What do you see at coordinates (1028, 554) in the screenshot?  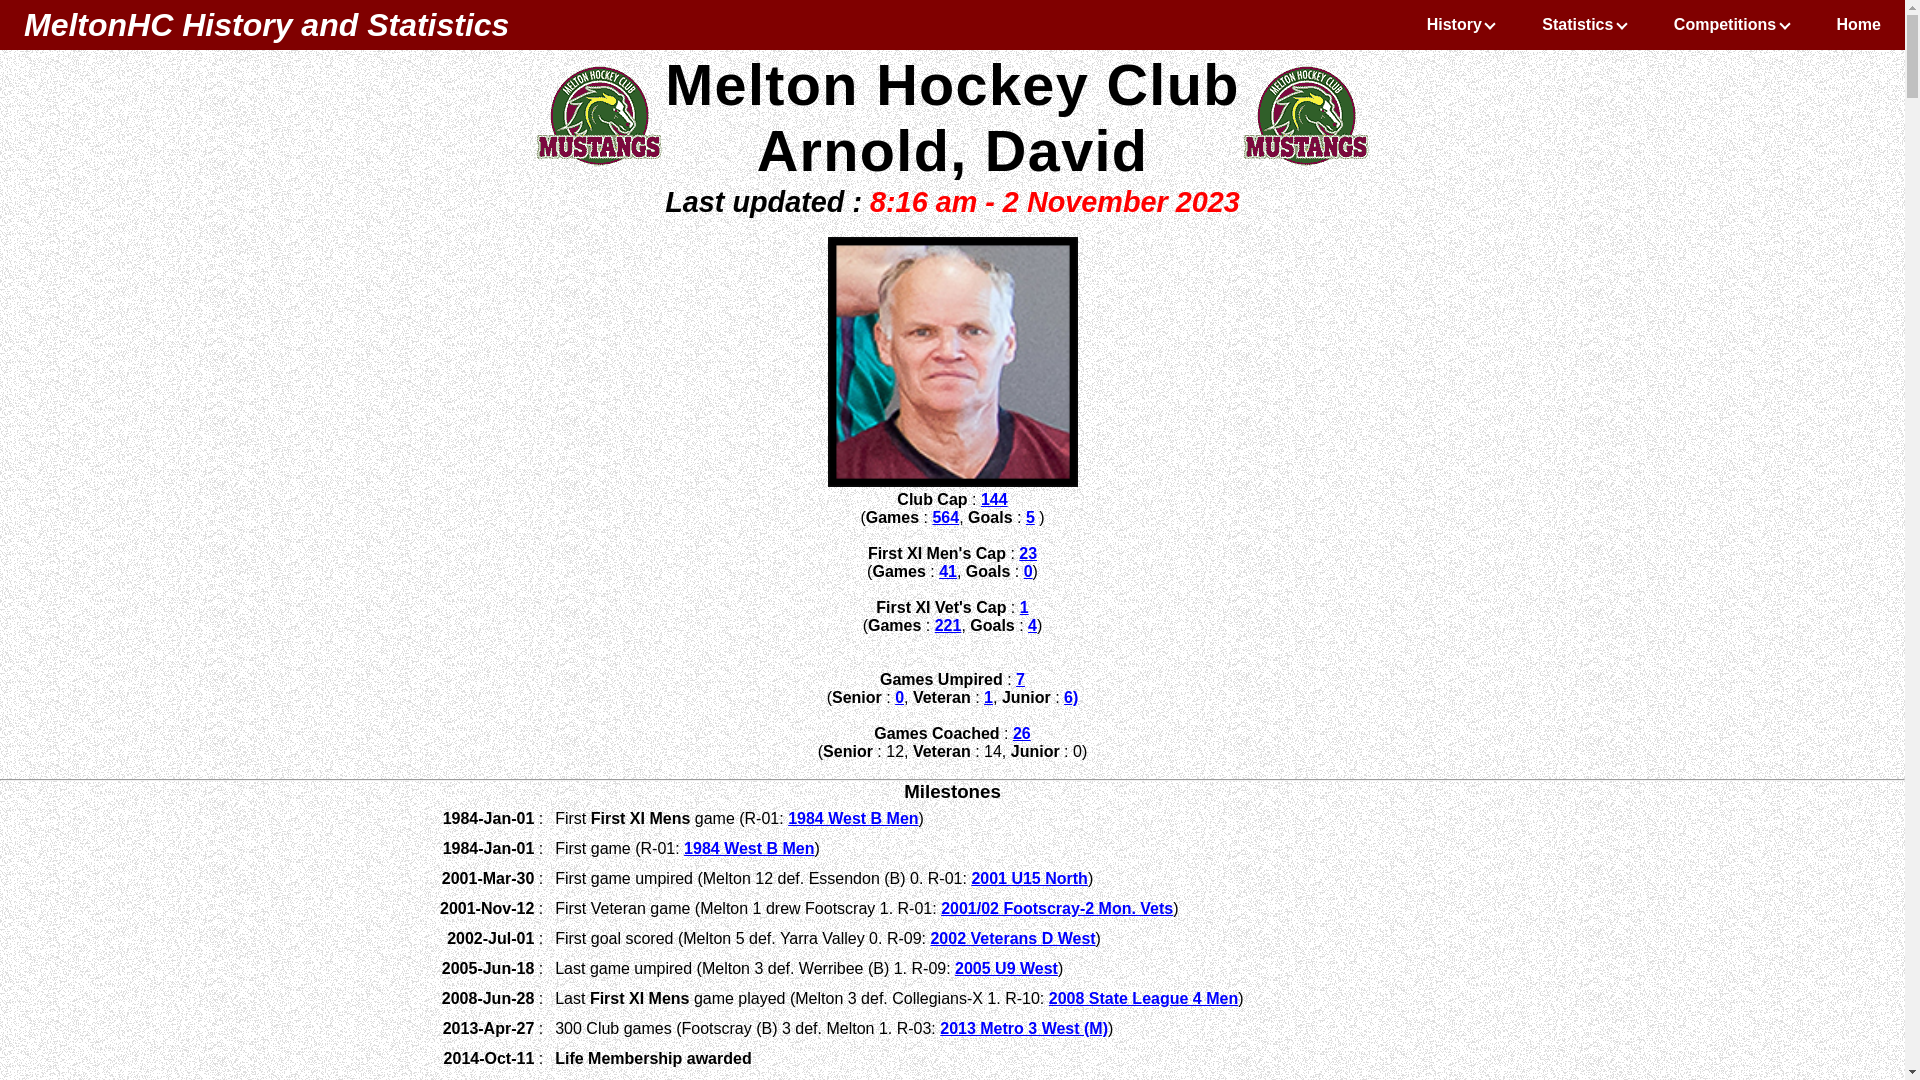 I see `23` at bounding box center [1028, 554].